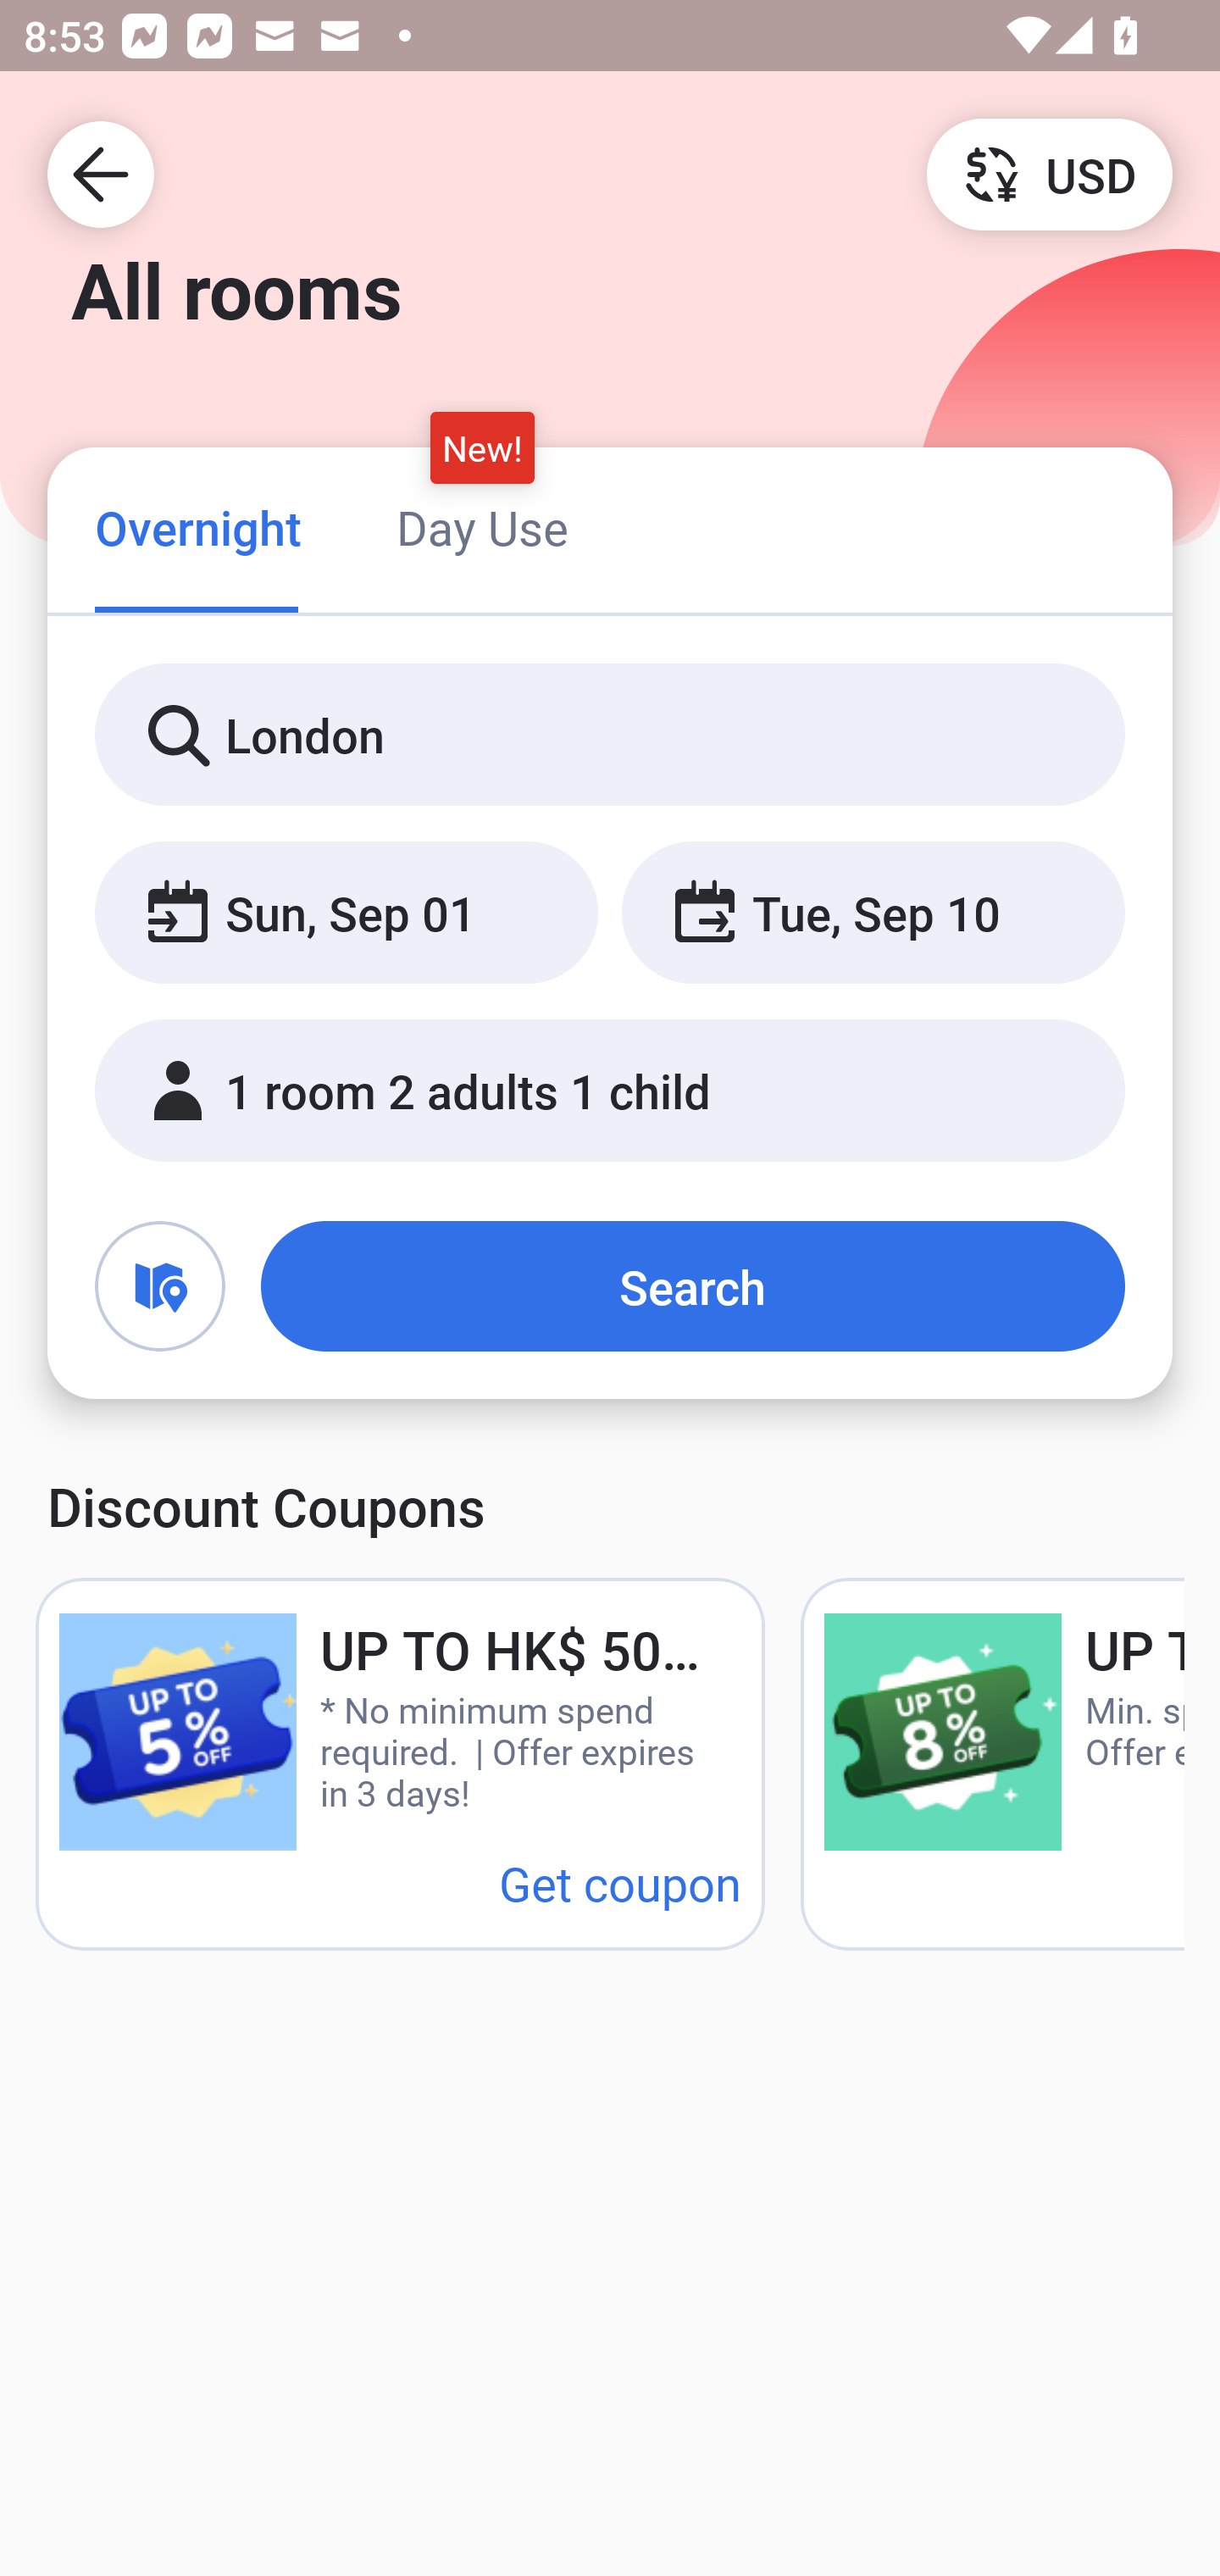 The image size is (1220, 2576). Describe the element at coordinates (346, 913) in the screenshot. I see `Sun, Sep 01` at that location.